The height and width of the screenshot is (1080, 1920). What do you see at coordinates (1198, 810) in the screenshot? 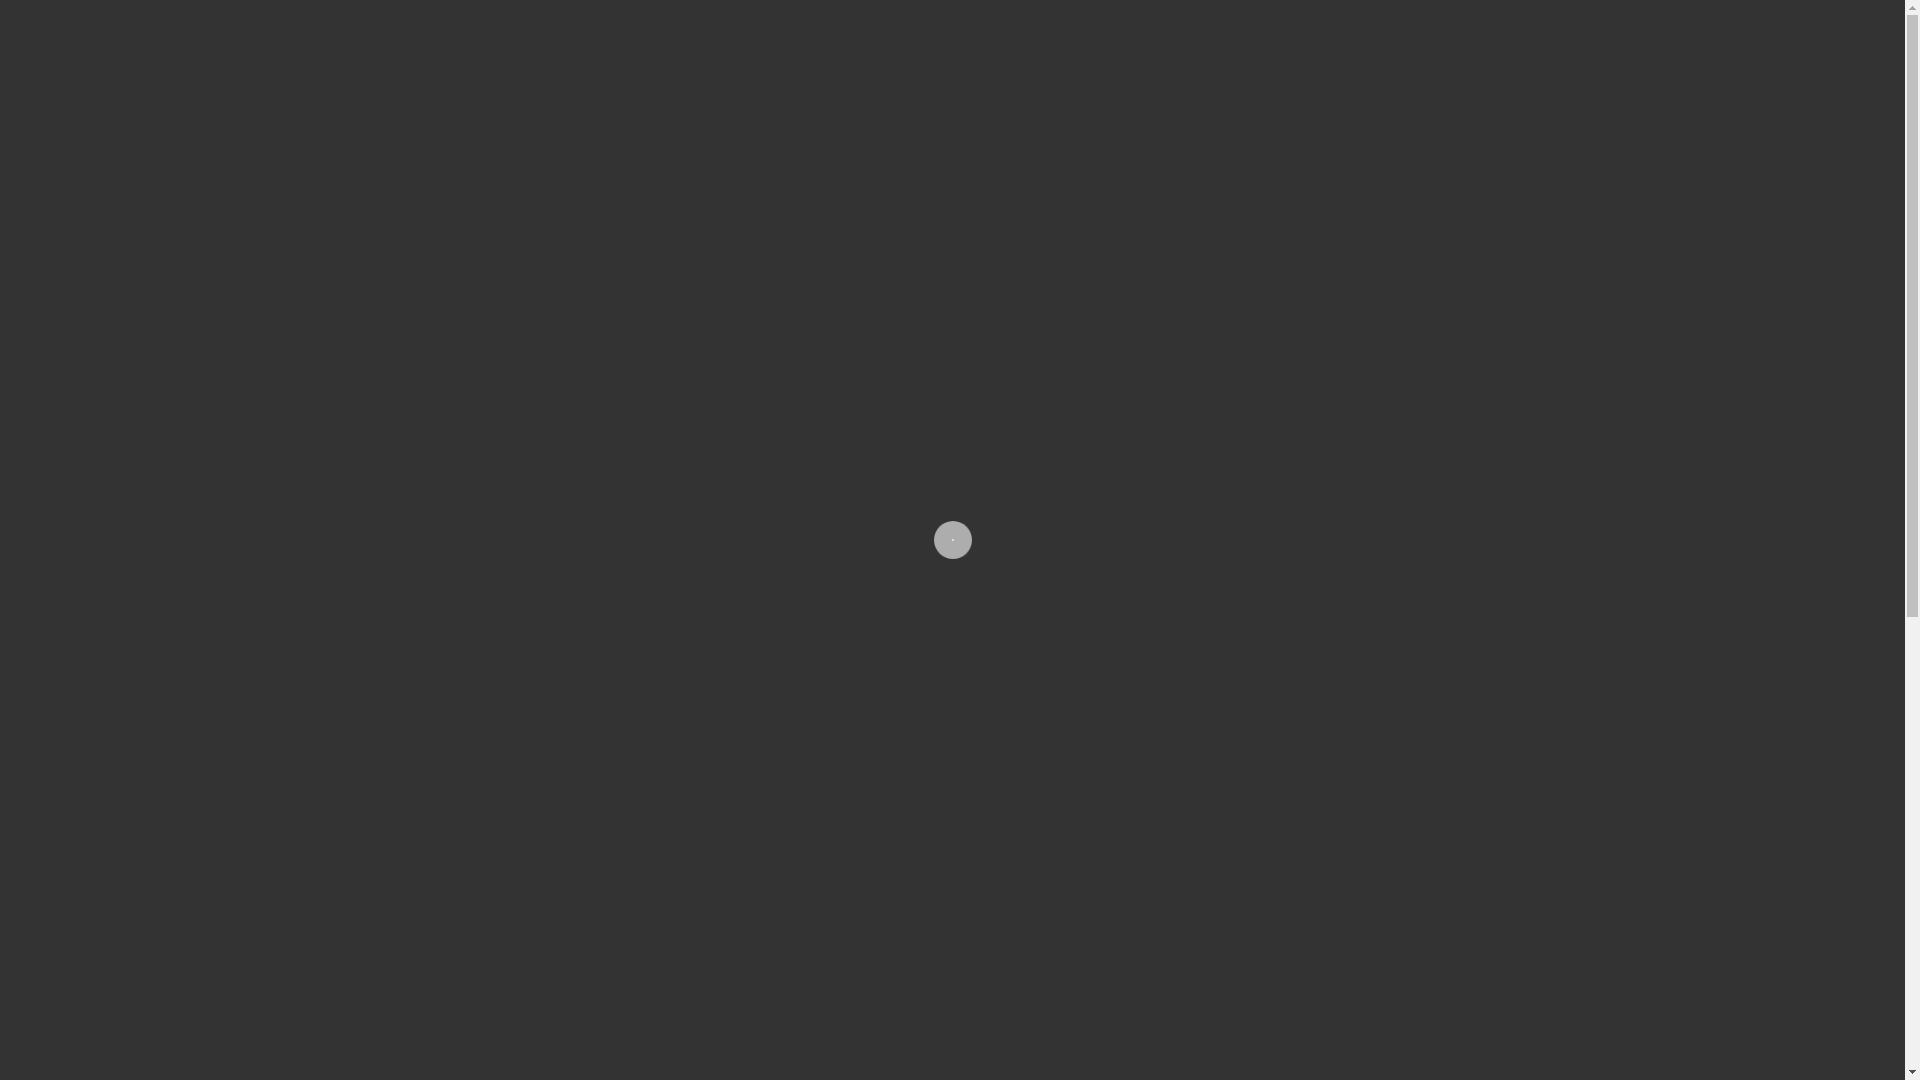
I see `Become a Member` at bounding box center [1198, 810].